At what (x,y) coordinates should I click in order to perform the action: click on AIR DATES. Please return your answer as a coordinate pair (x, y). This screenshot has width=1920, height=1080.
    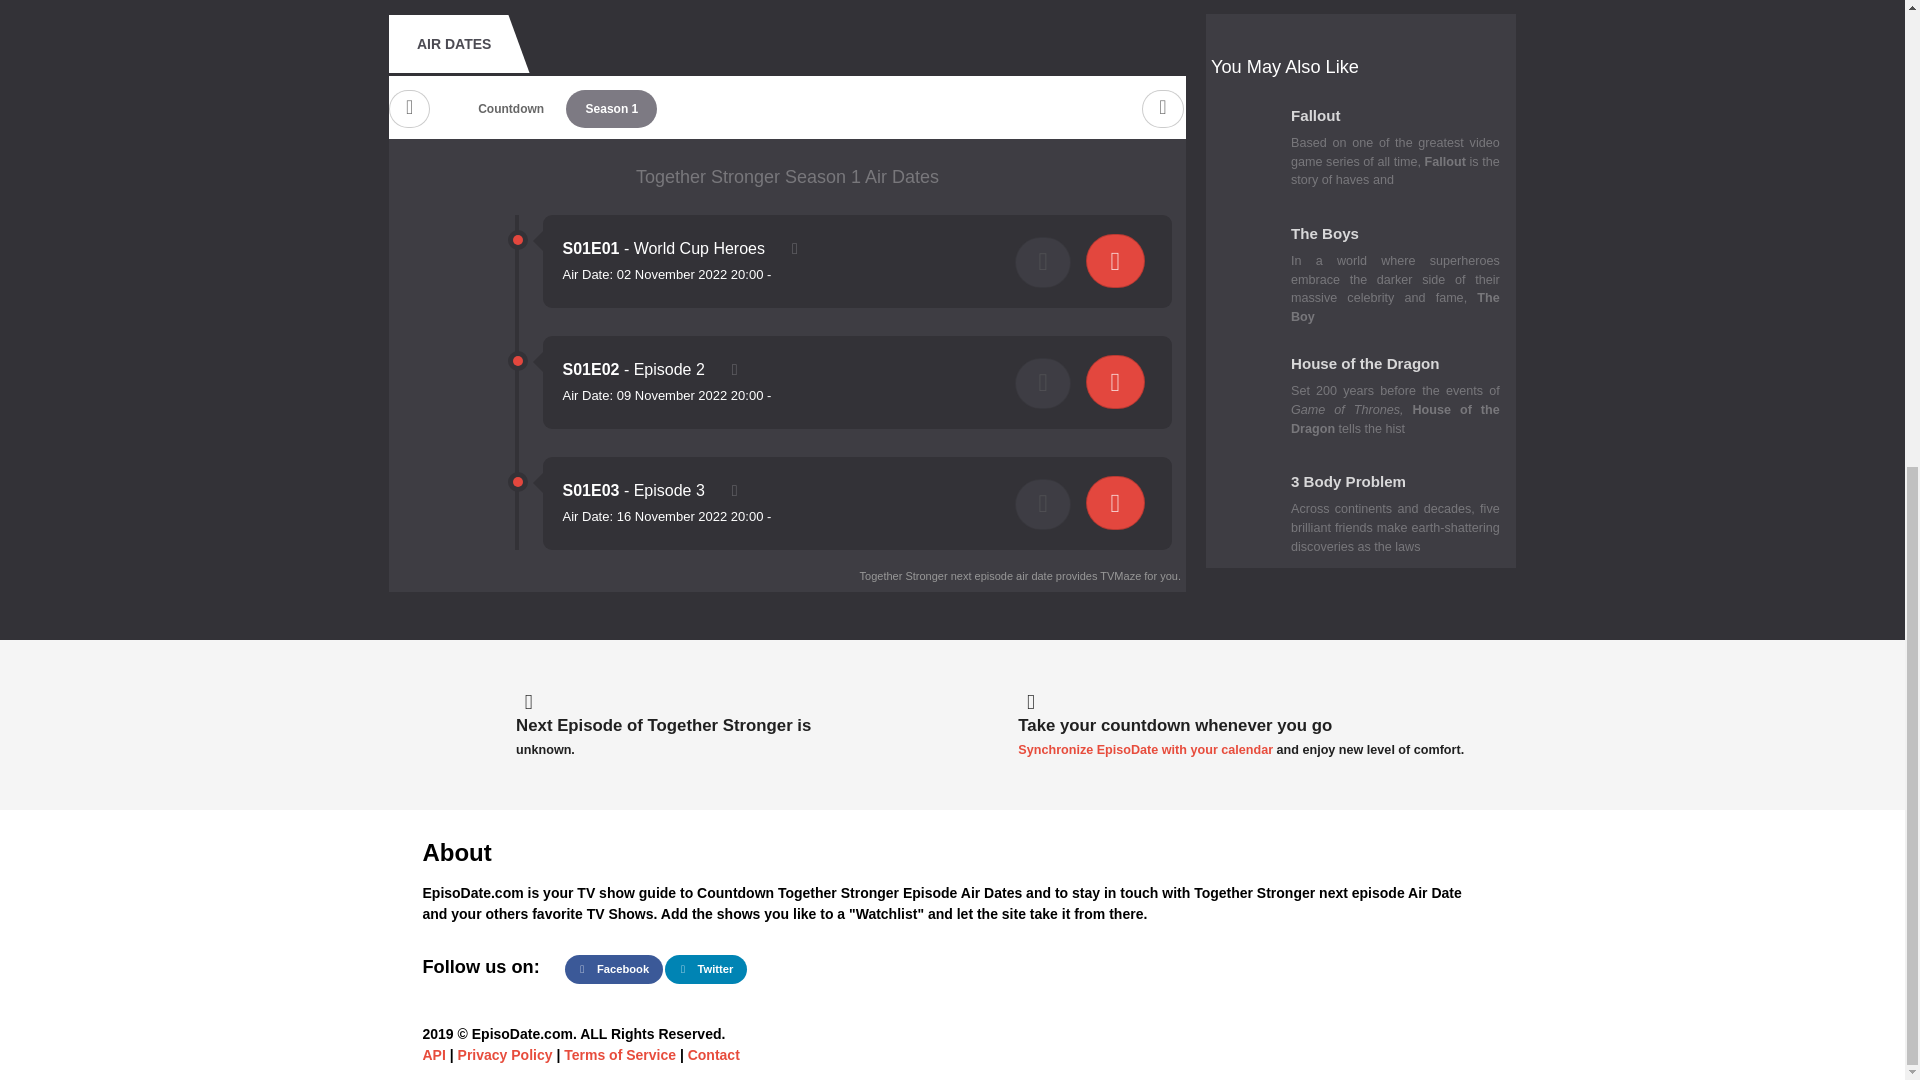
    Looking at the image, I should click on (454, 44).